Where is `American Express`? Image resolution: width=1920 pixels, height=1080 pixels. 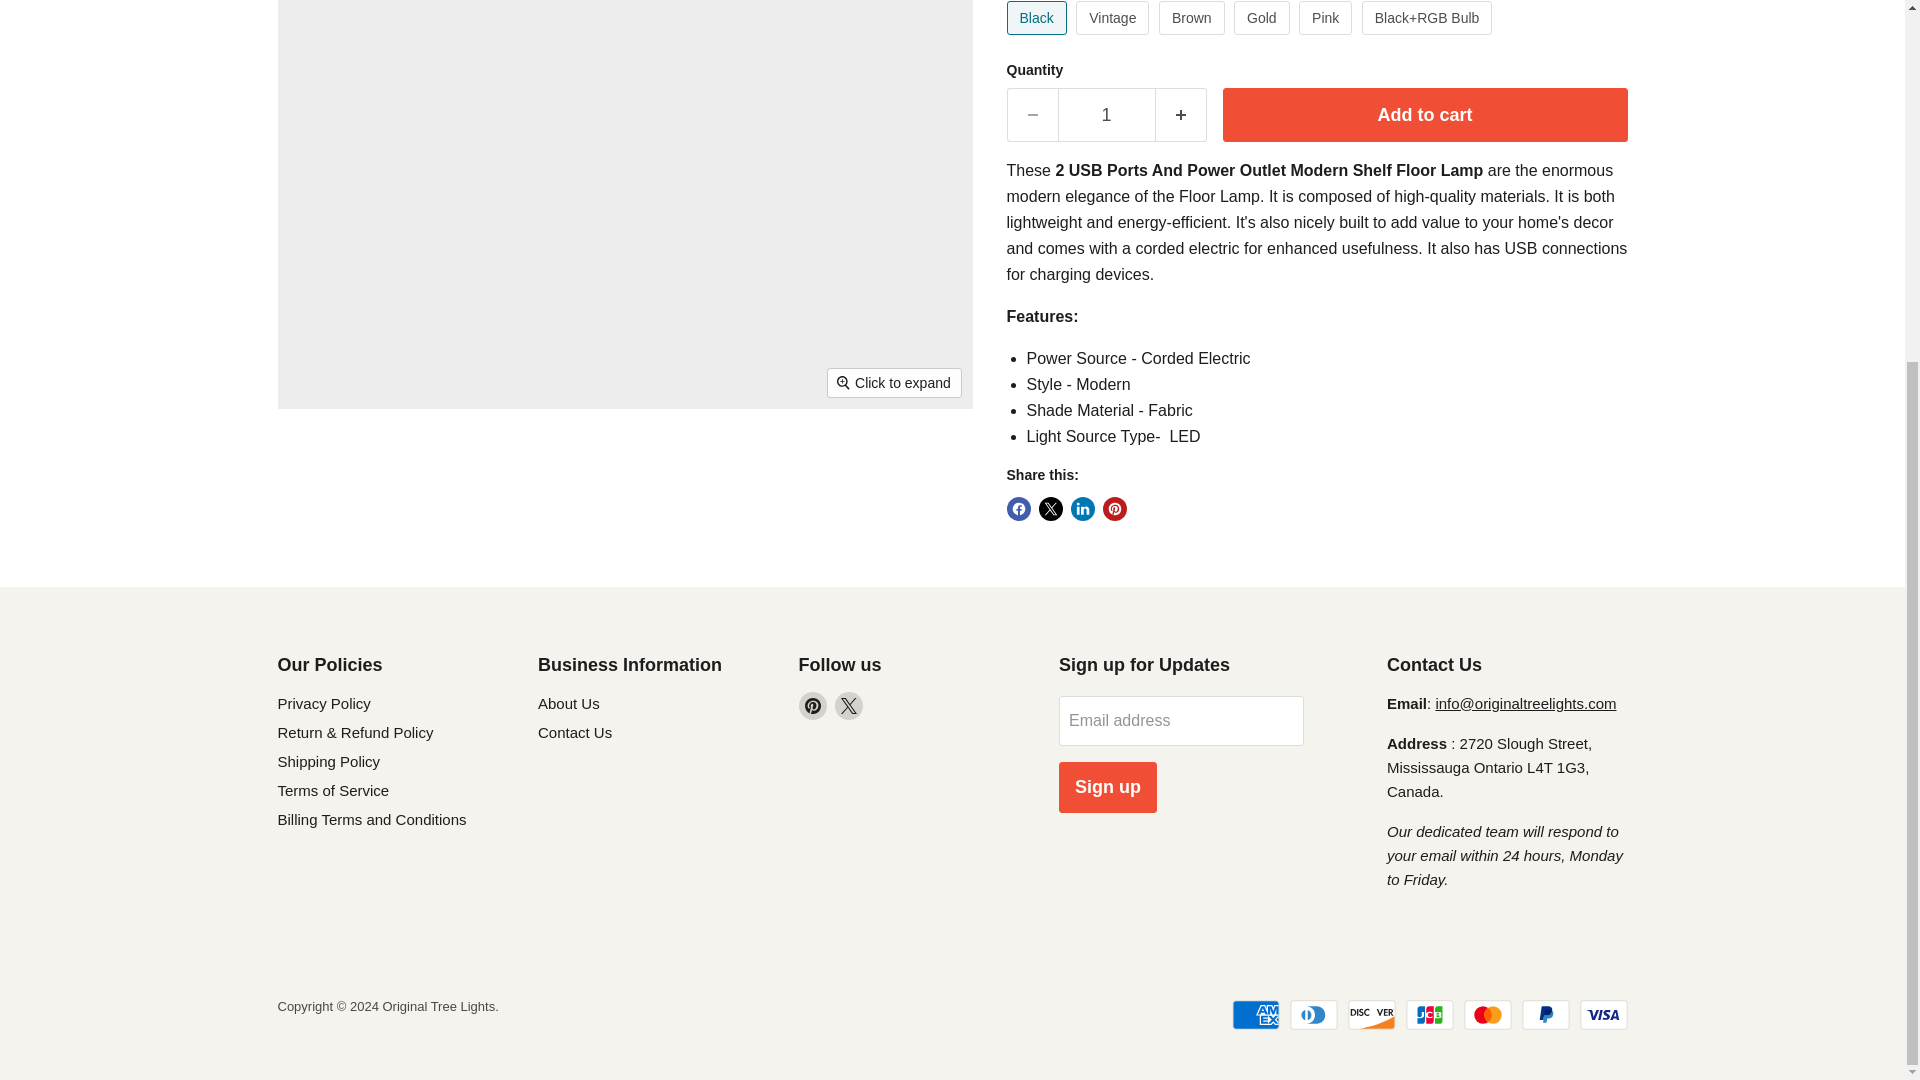 American Express is located at coordinates (1256, 1015).